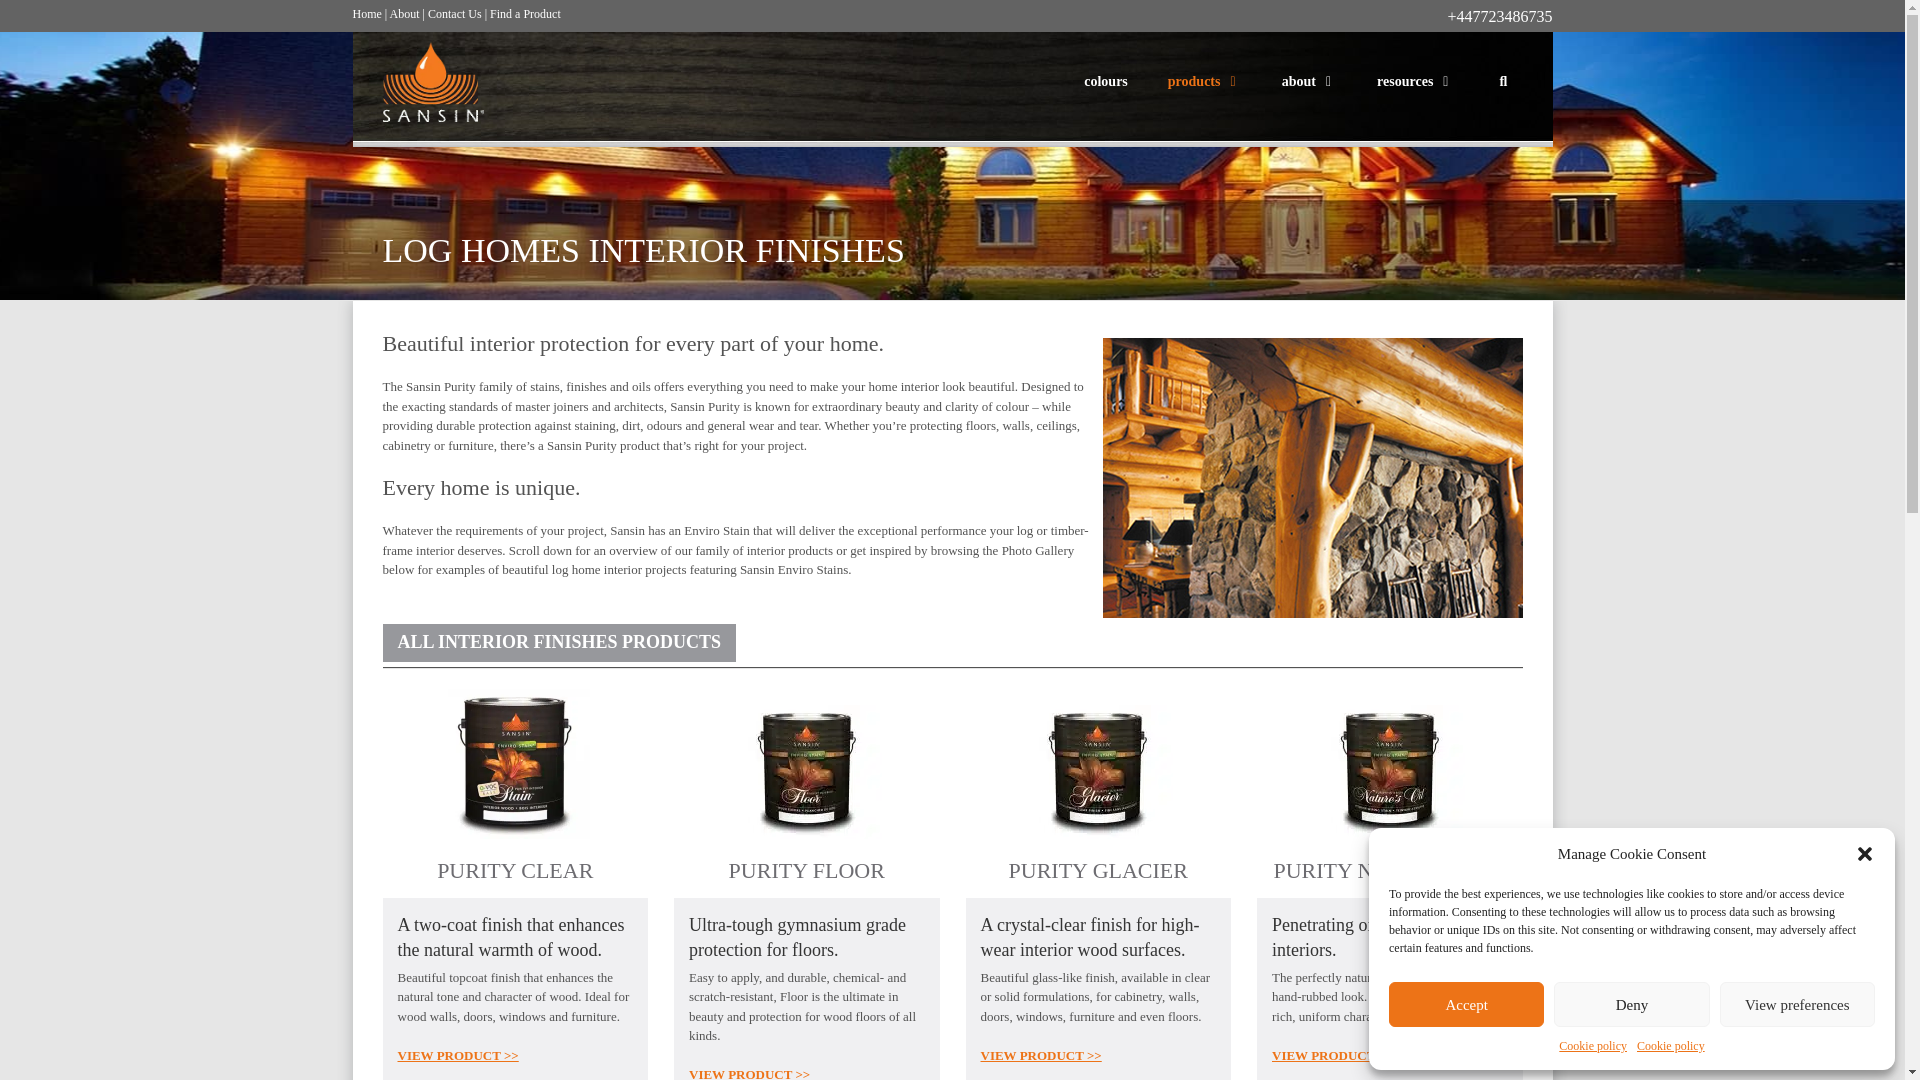 This screenshot has width=1920, height=1080. Describe the element at coordinates (1798, 1004) in the screenshot. I see `View preferences` at that location.